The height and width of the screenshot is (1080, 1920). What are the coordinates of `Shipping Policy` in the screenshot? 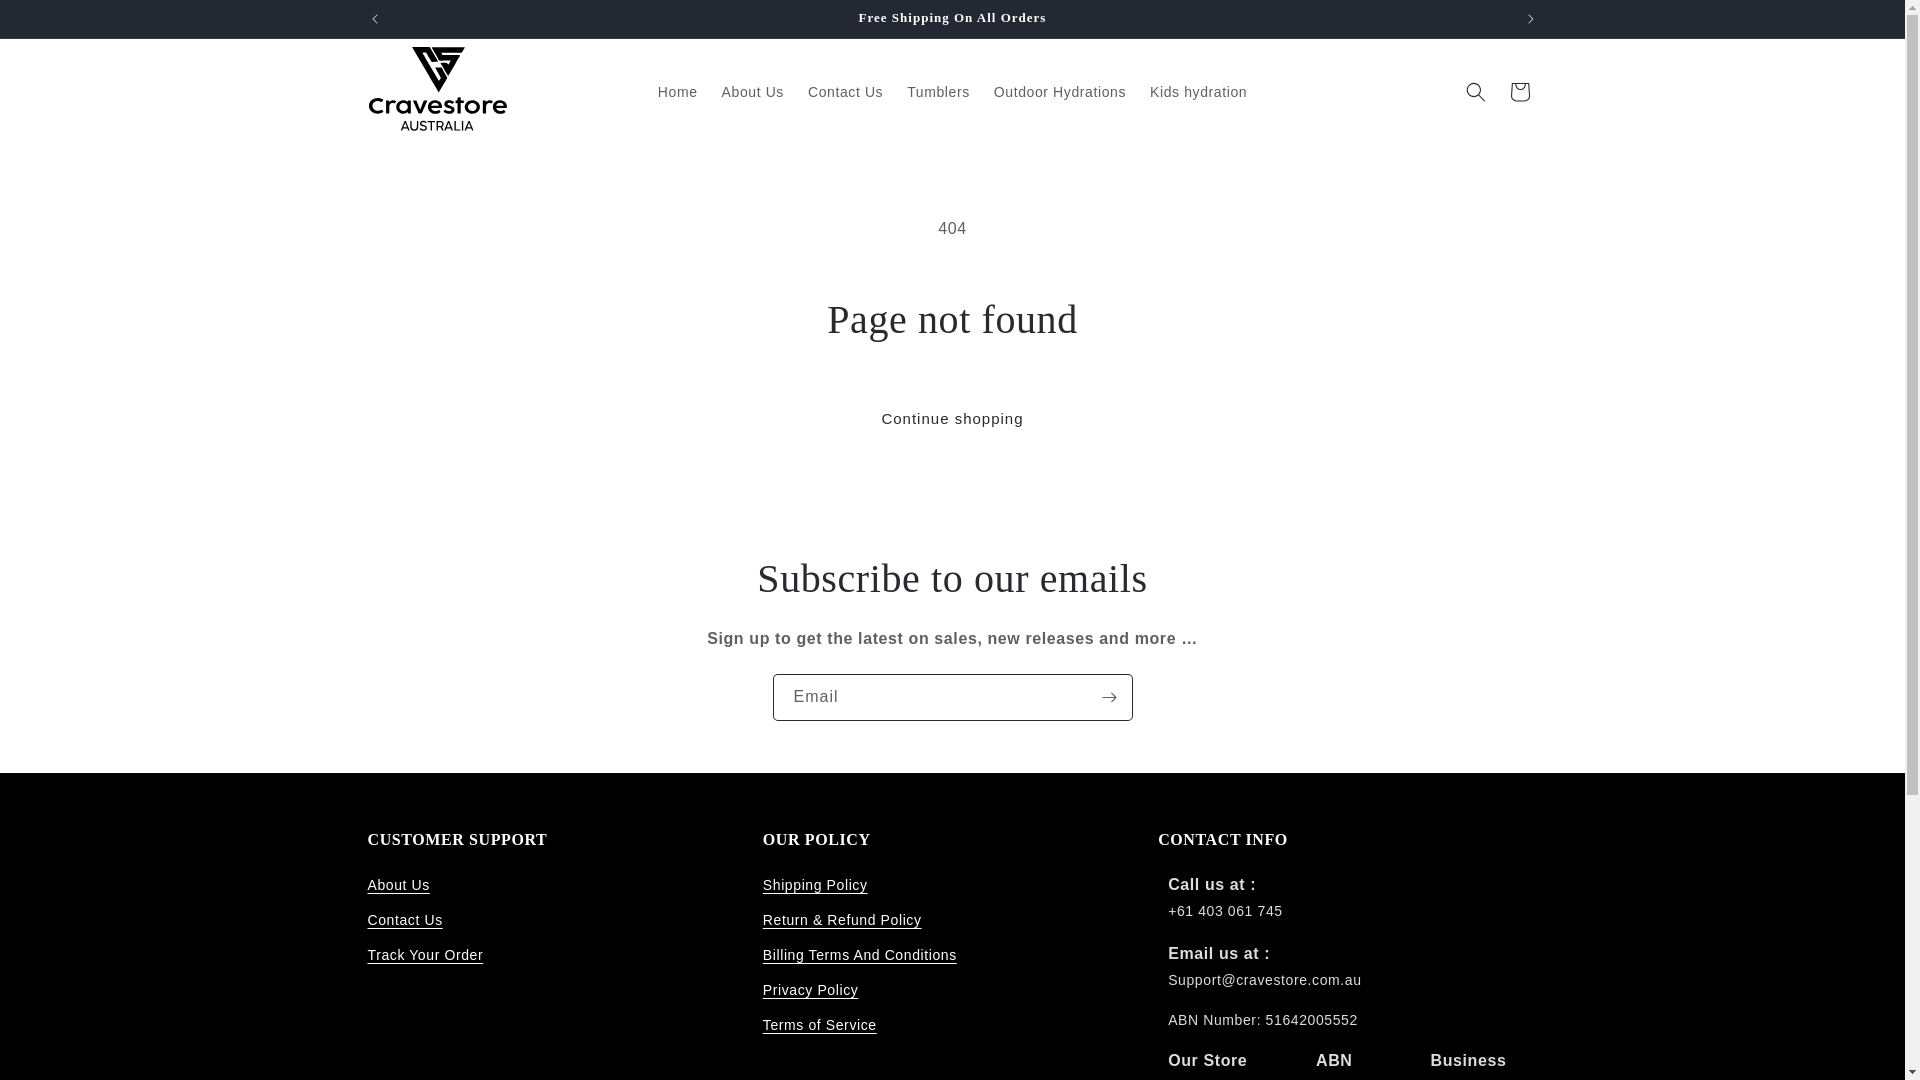 It's located at (814, 887).